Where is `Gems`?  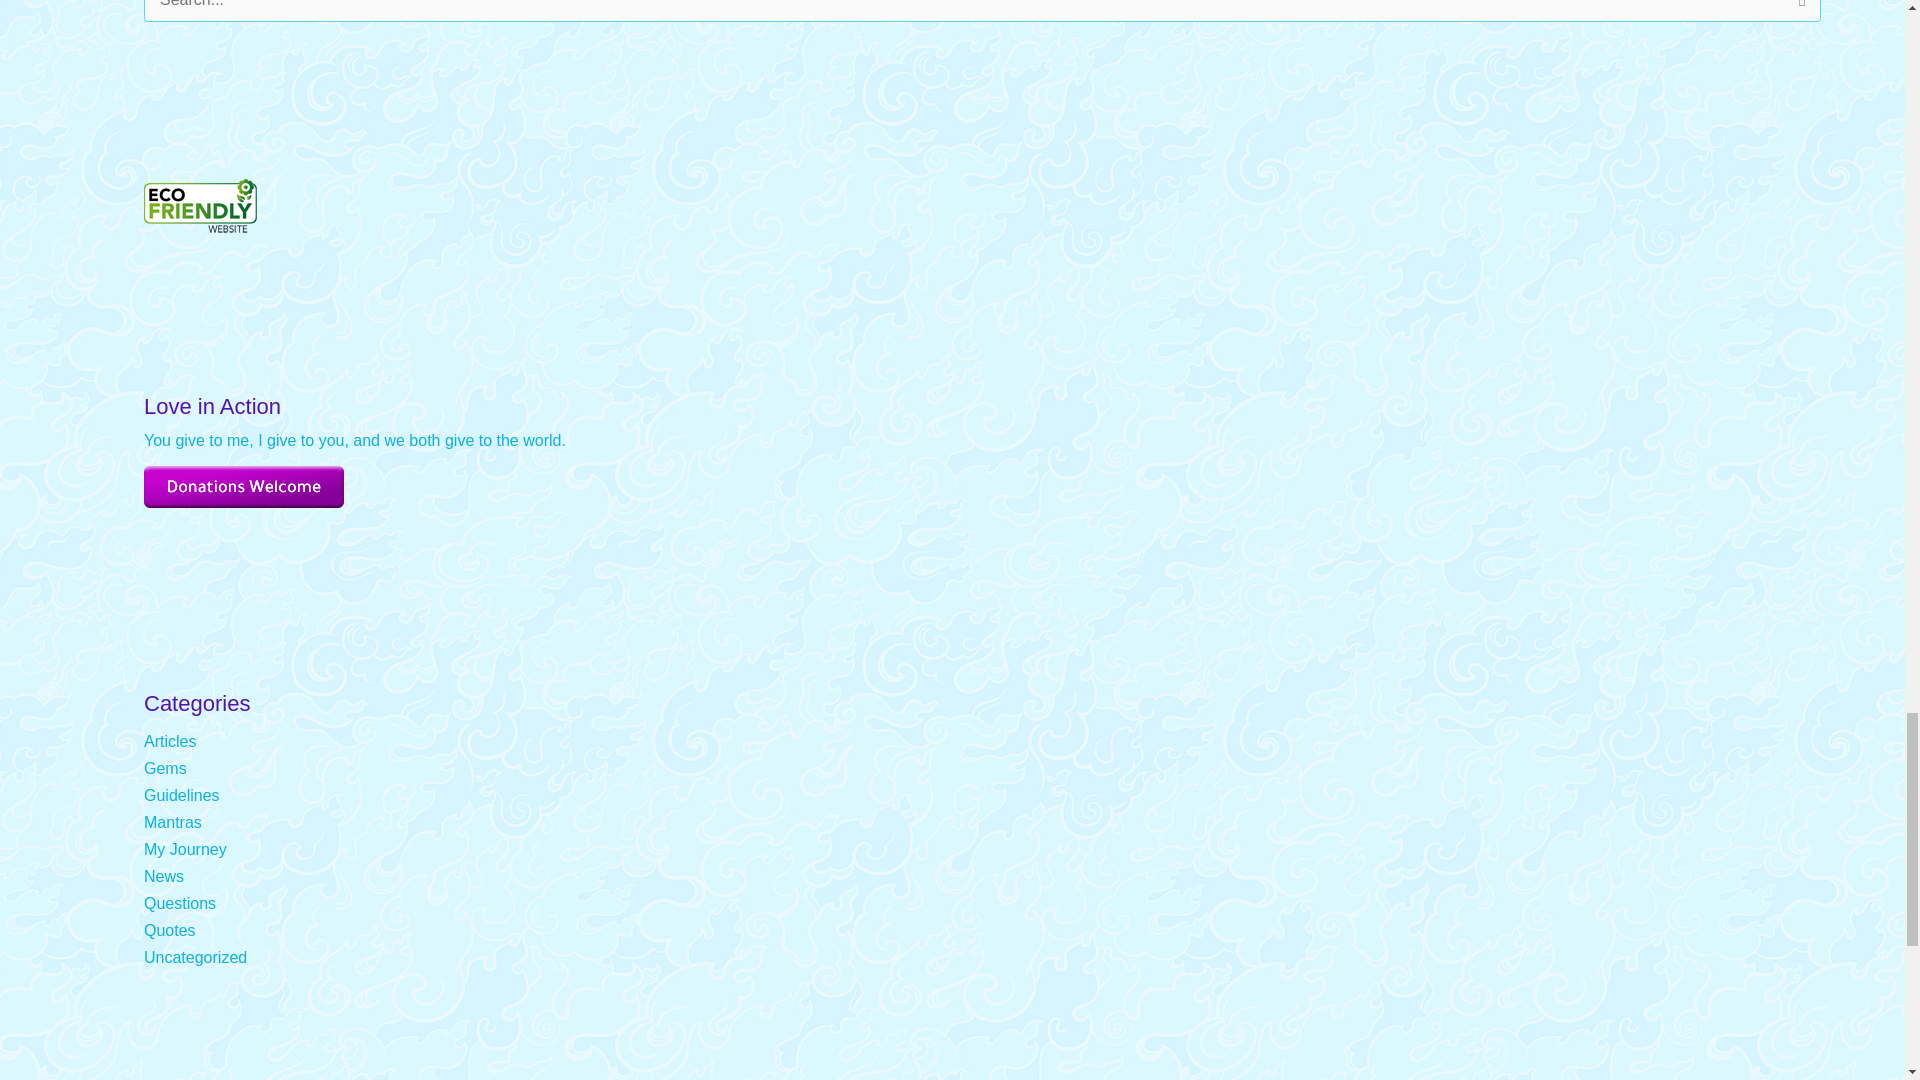
Gems is located at coordinates (165, 768).